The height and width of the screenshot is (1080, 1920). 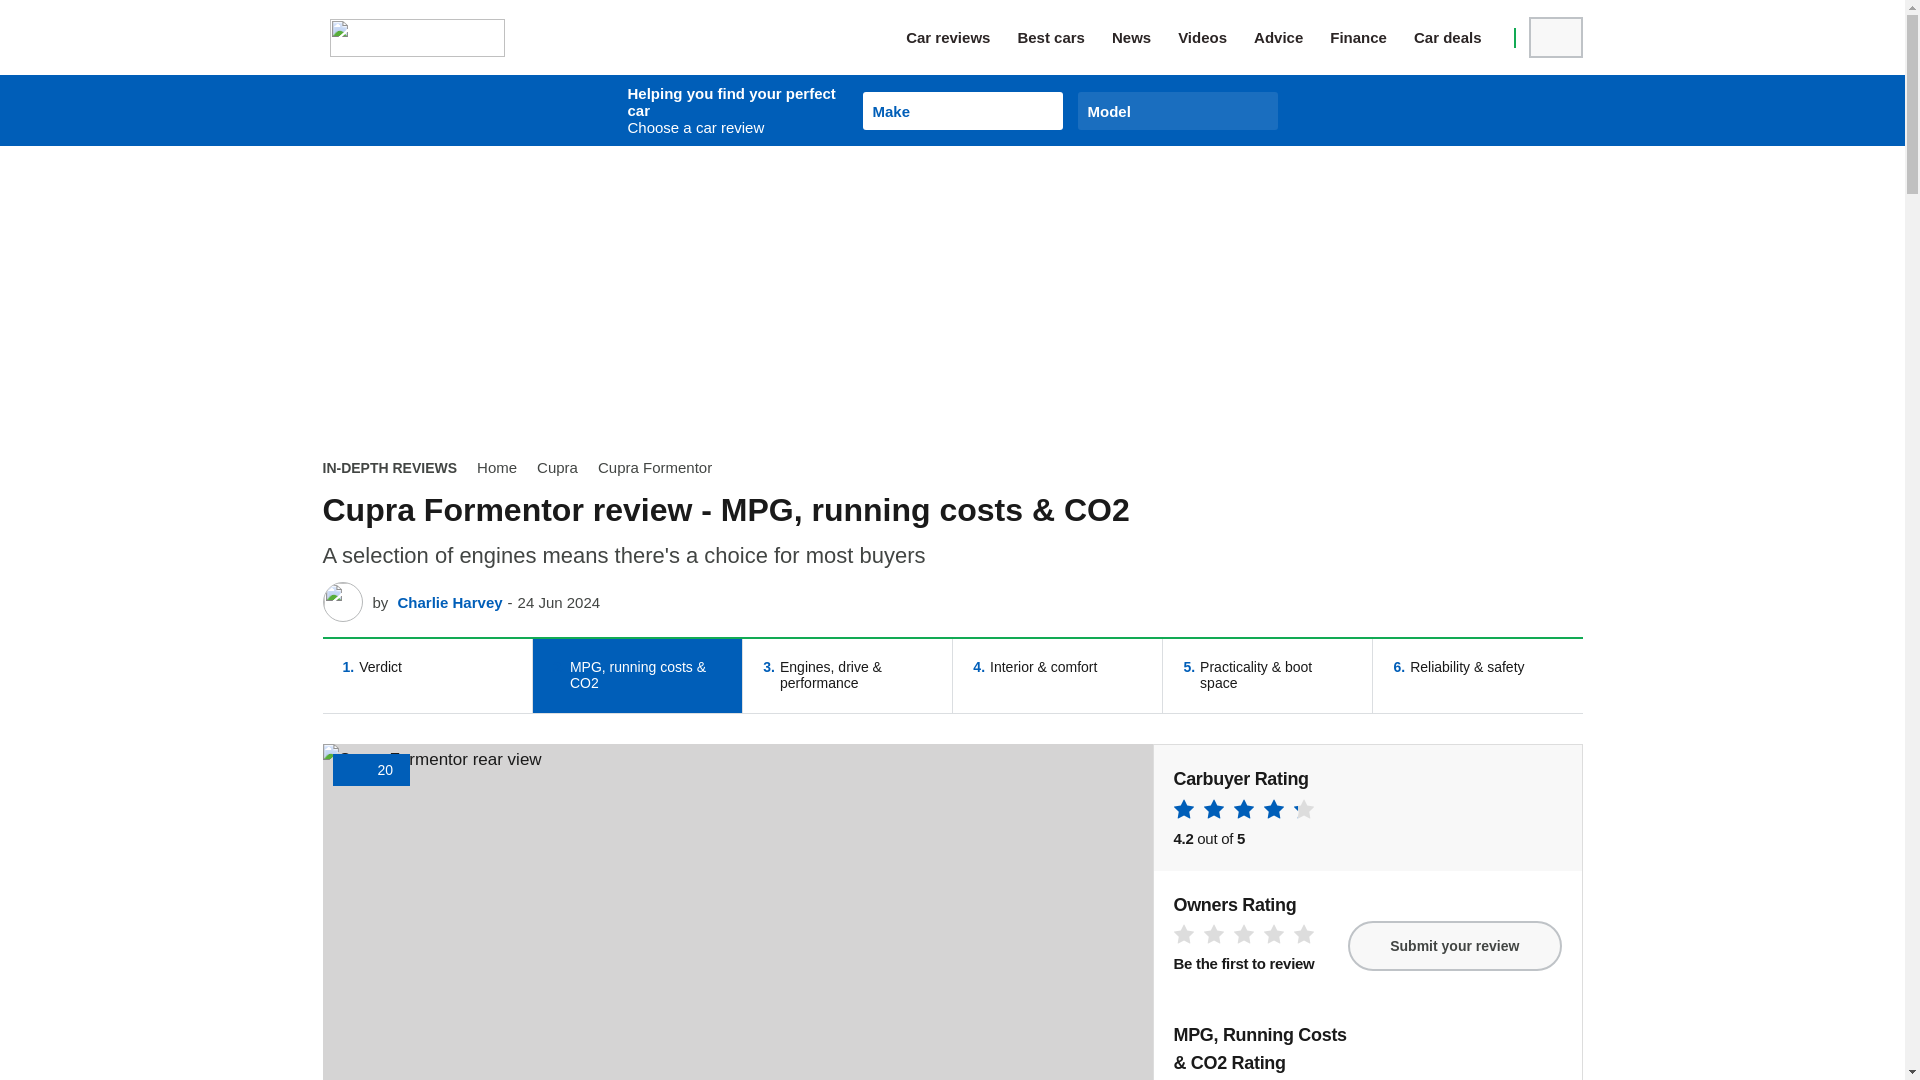 What do you see at coordinates (1555, 38) in the screenshot?
I see `Search` at bounding box center [1555, 38].